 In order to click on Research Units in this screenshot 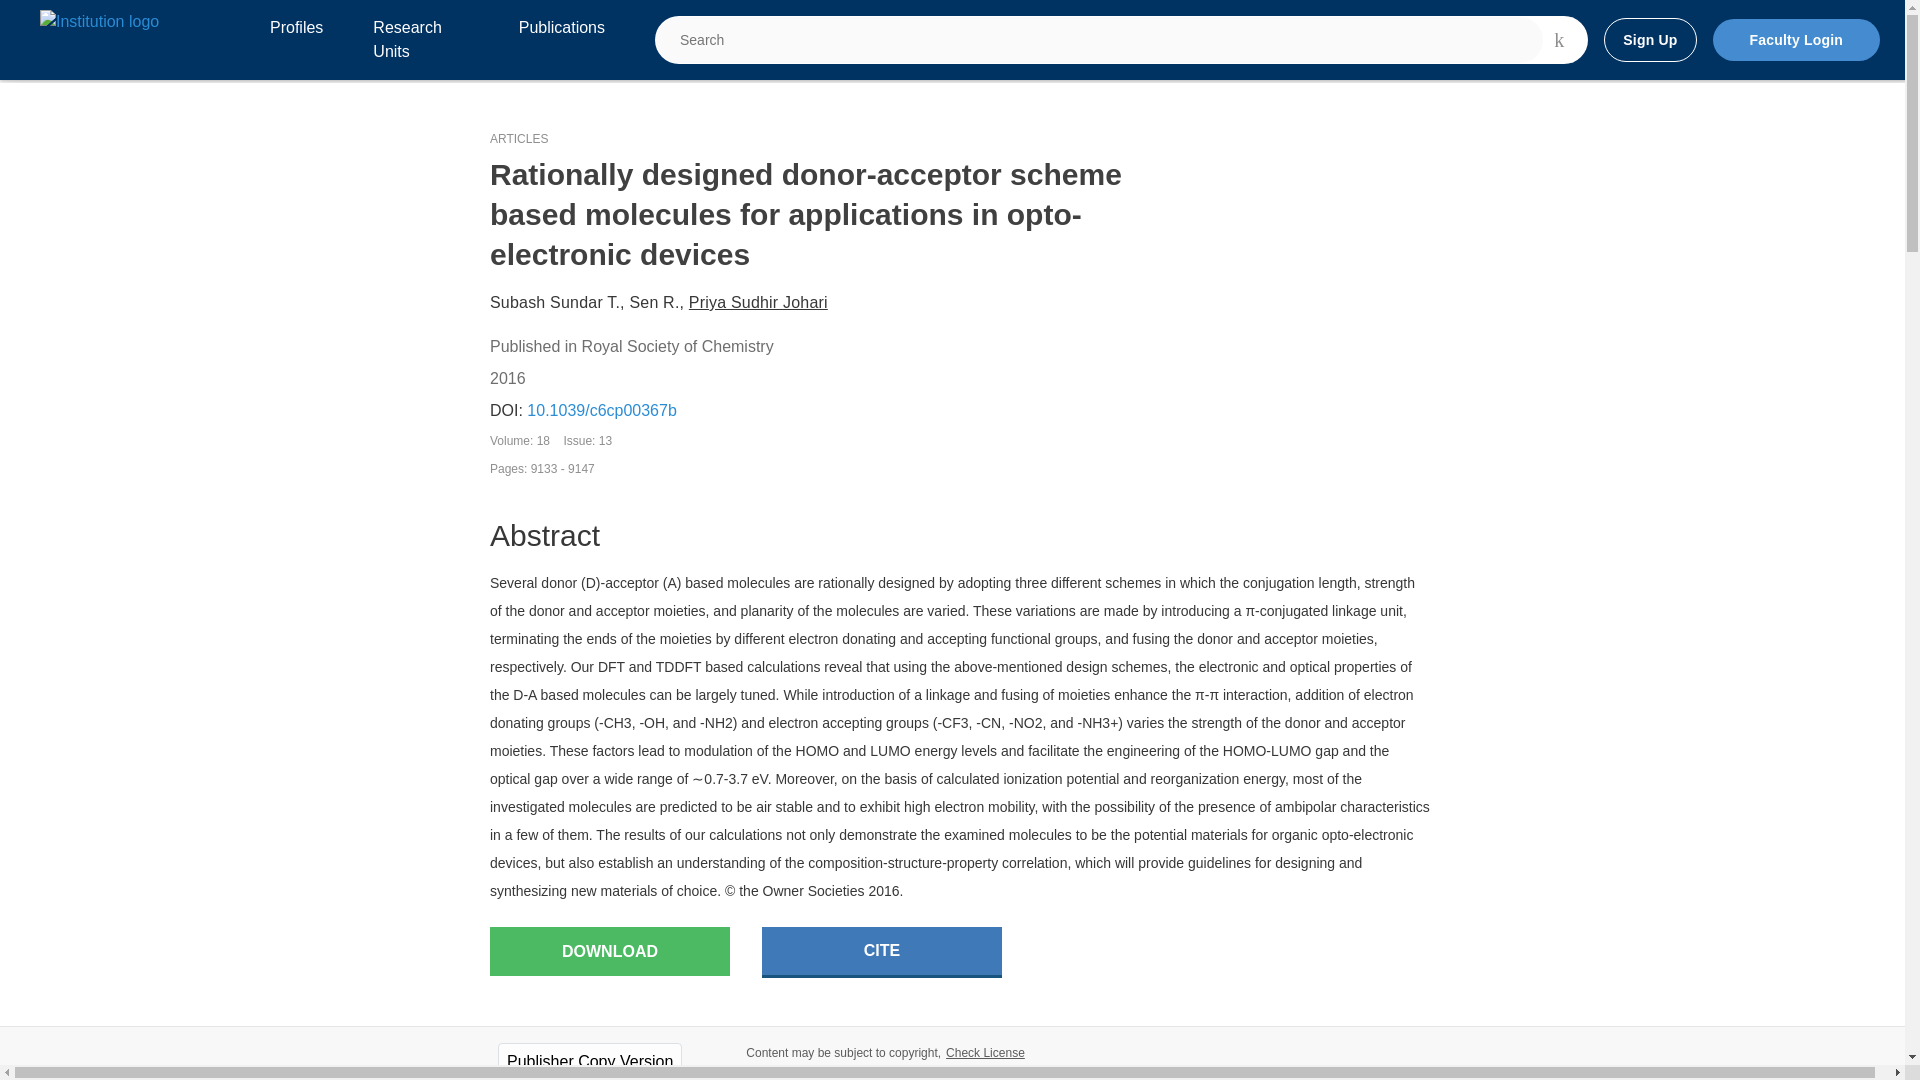, I will do `click(420, 40)`.